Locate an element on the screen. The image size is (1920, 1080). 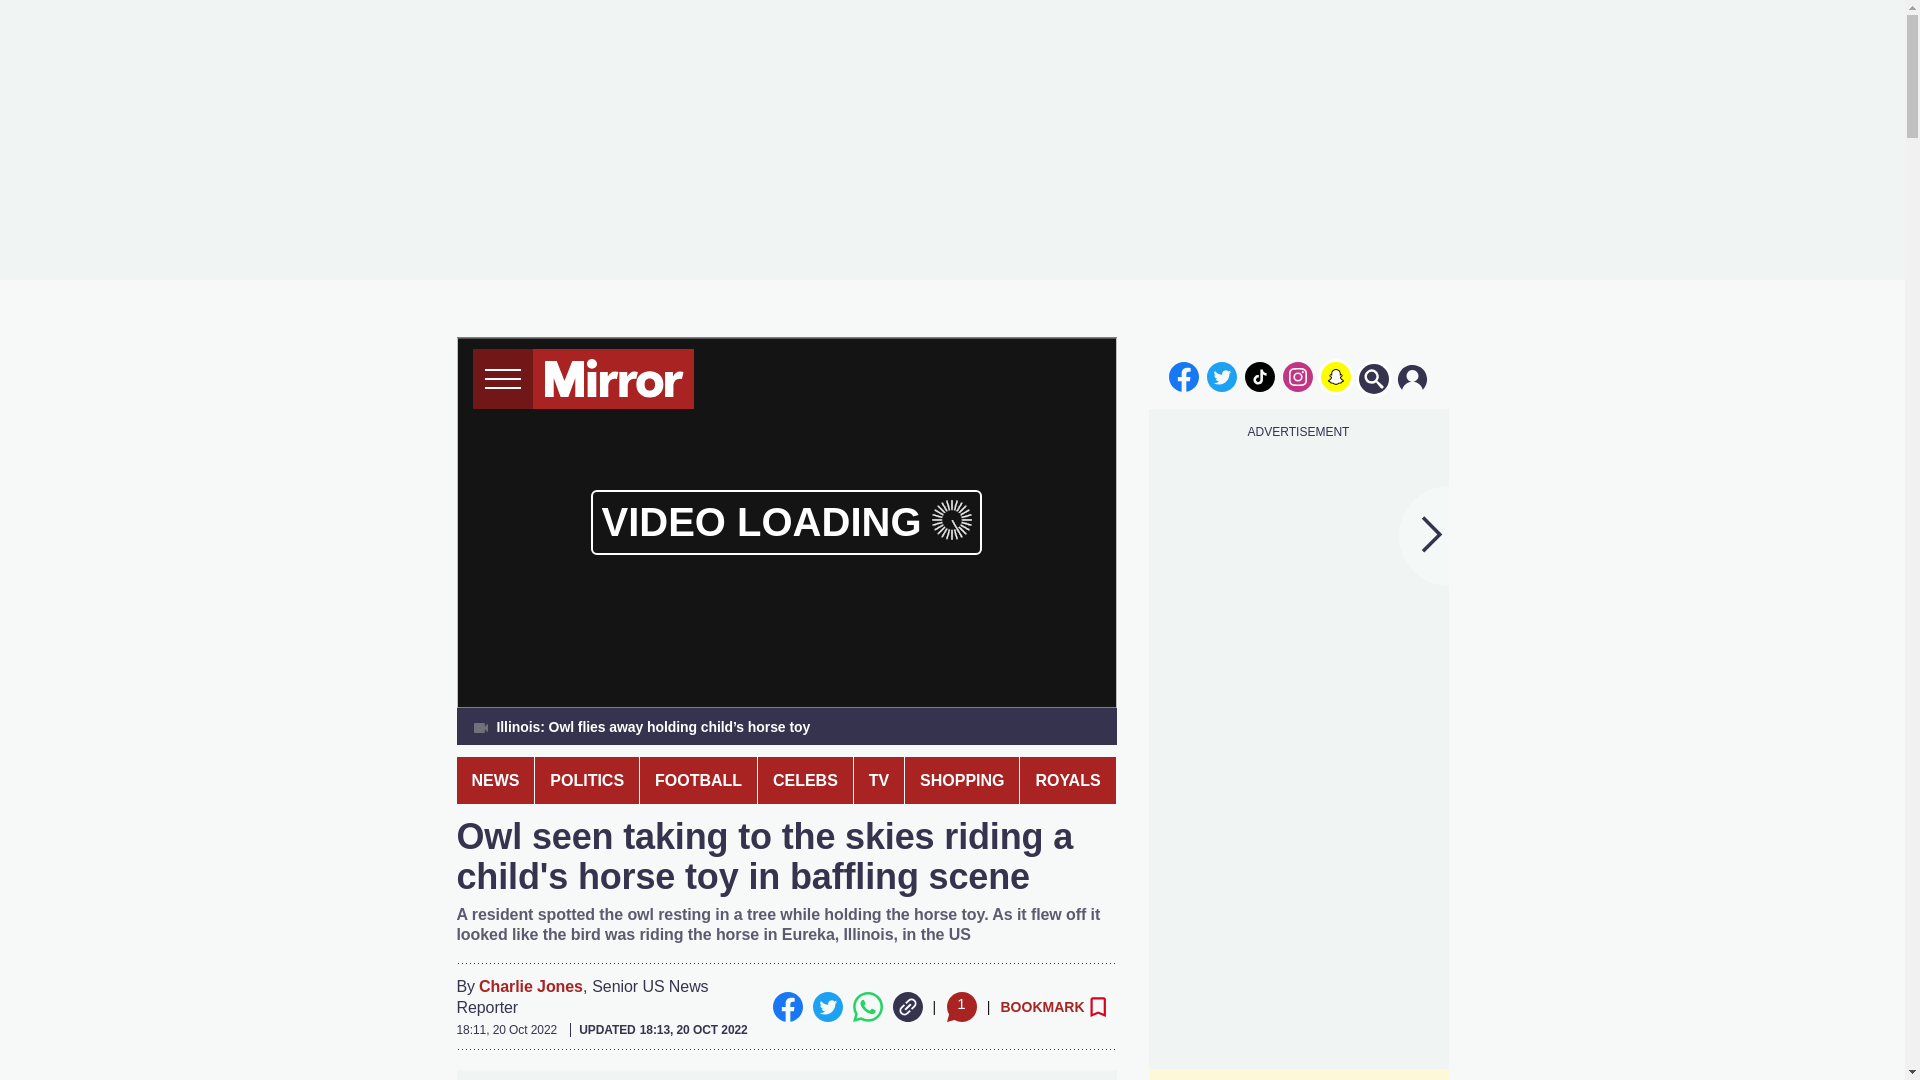
instagram is located at coordinates (1298, 376).